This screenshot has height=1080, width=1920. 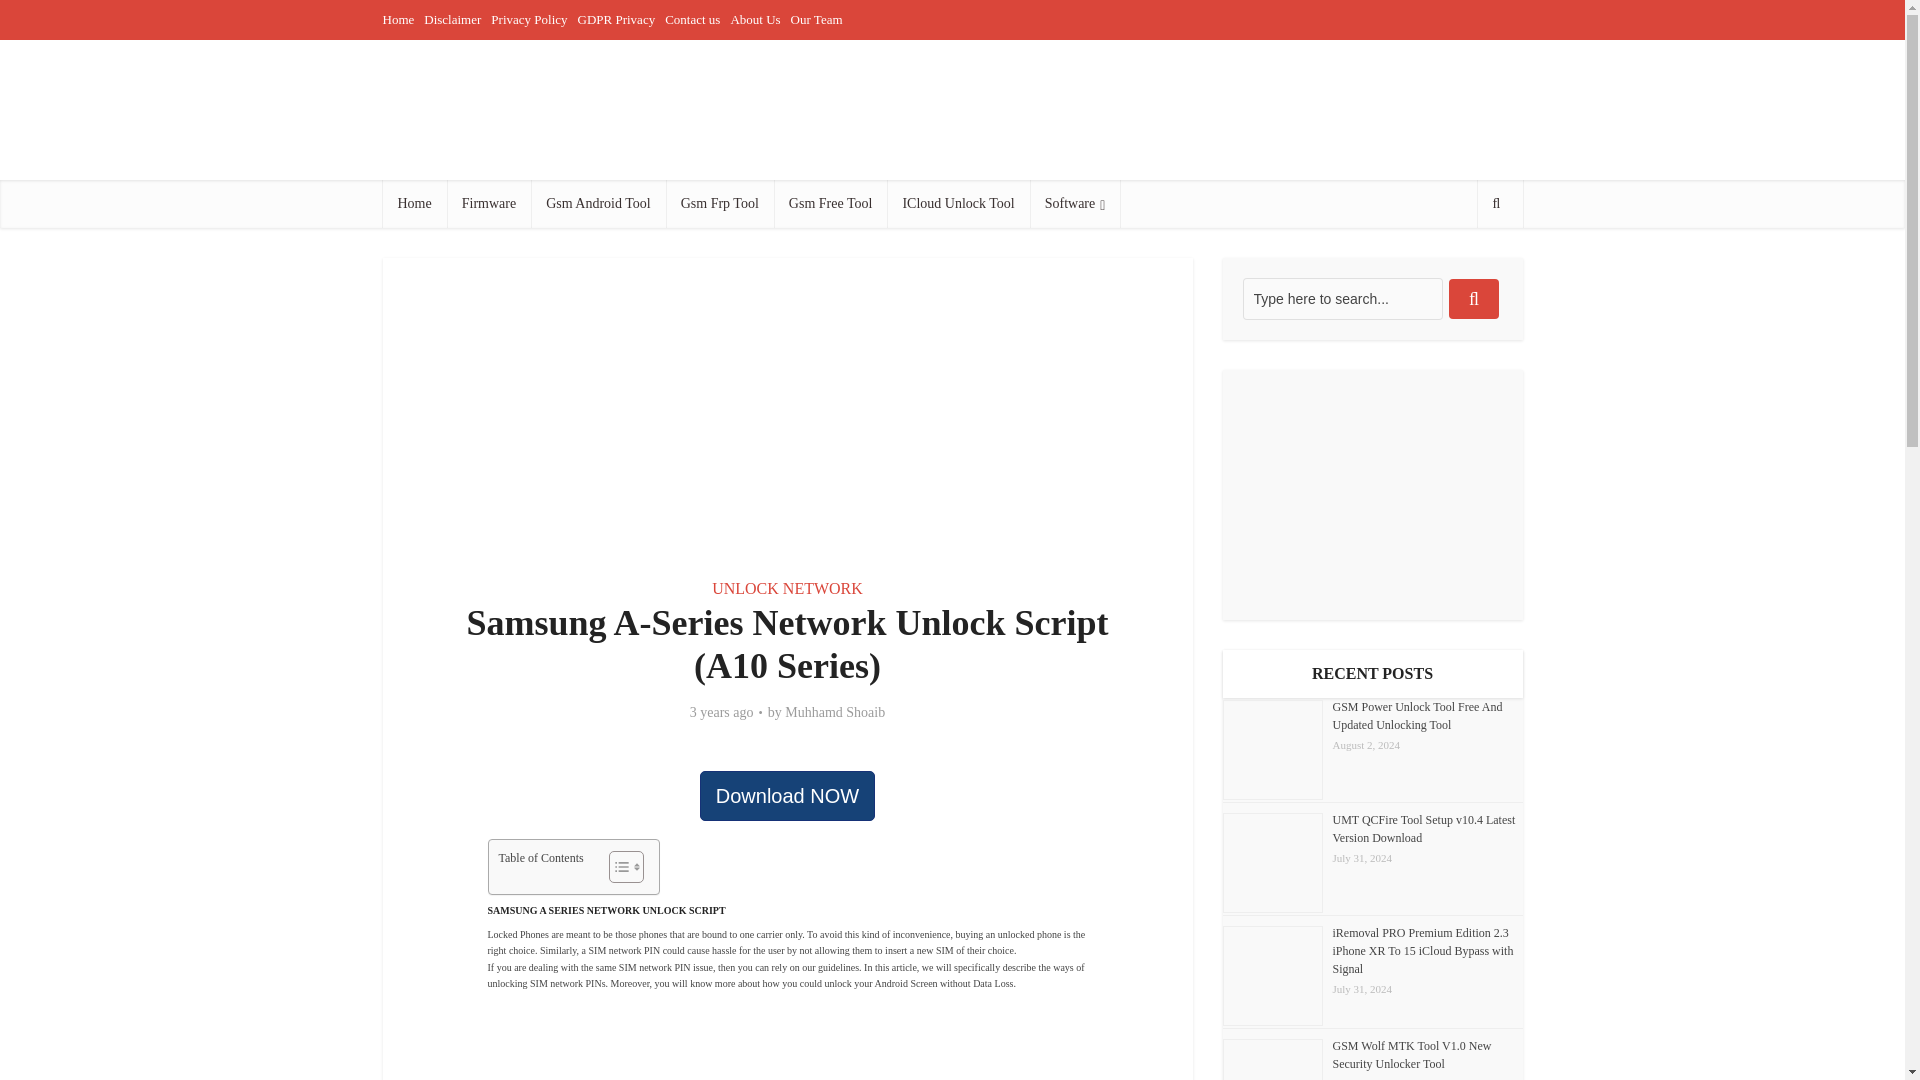 I want to click on ICloud Unlock Tool, so click(x=958, y=204).